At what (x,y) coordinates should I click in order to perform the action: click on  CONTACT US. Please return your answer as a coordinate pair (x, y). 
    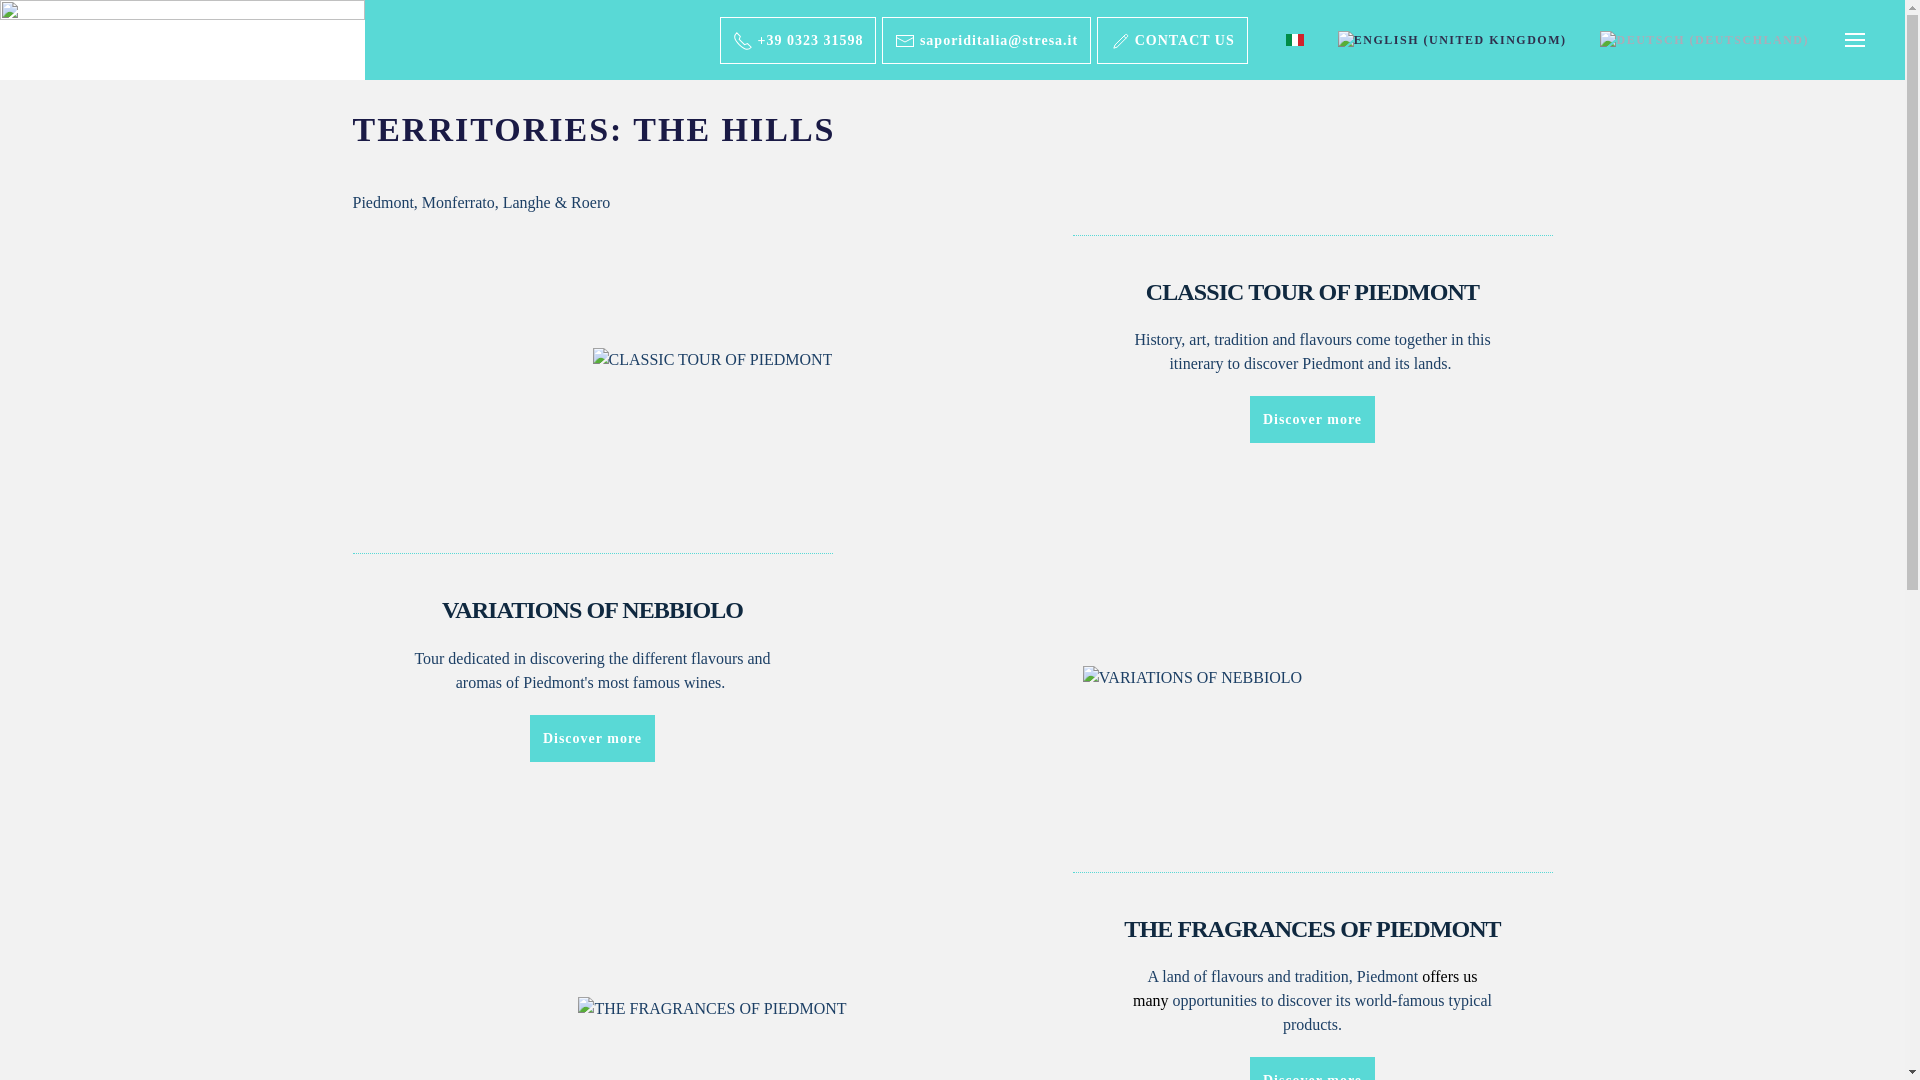
    Looking at the image, I should click on (1172, 39).